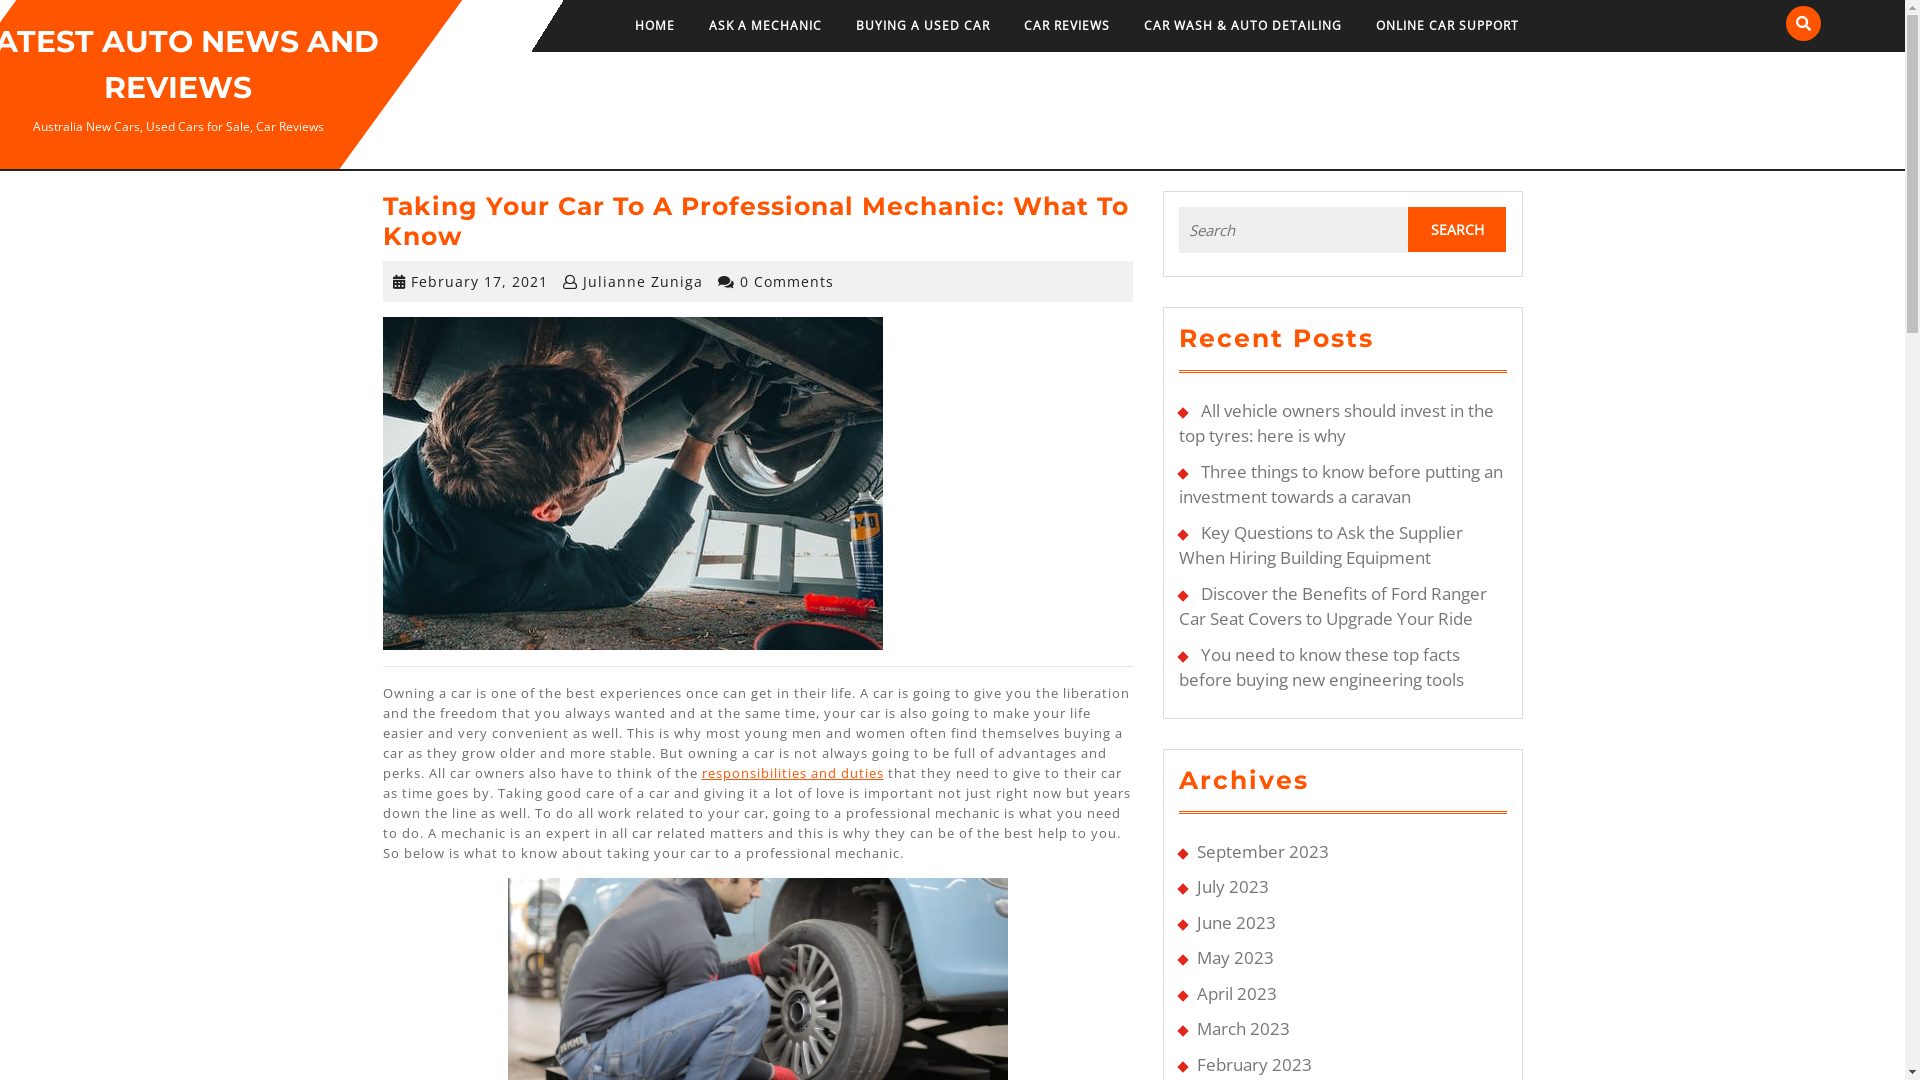  What do you see at coordinates (1448, 26) in the screenshot?
I see `ONLINE CAR SUPPORT` at bounding box center [1448, 26].